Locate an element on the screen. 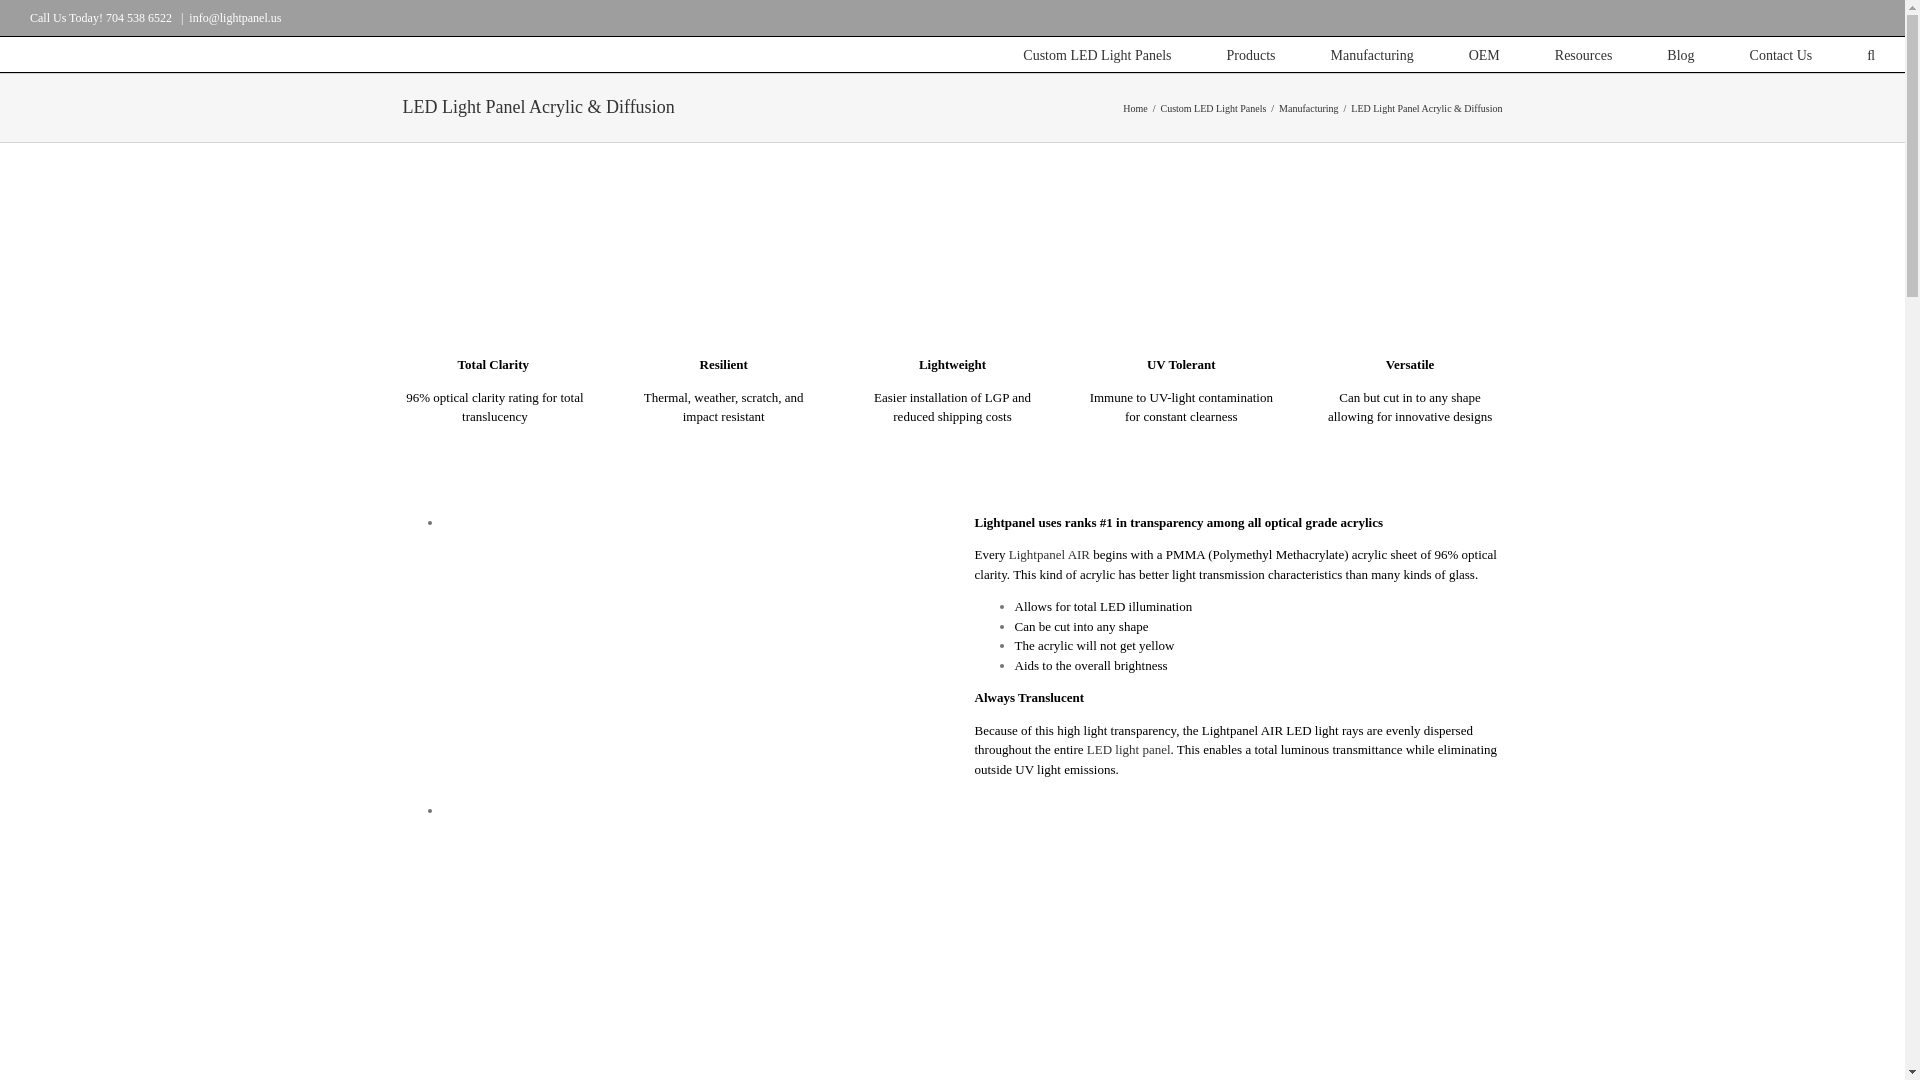 The image size is (1920, 1080). lightweight is located at coordinates (912, 265).